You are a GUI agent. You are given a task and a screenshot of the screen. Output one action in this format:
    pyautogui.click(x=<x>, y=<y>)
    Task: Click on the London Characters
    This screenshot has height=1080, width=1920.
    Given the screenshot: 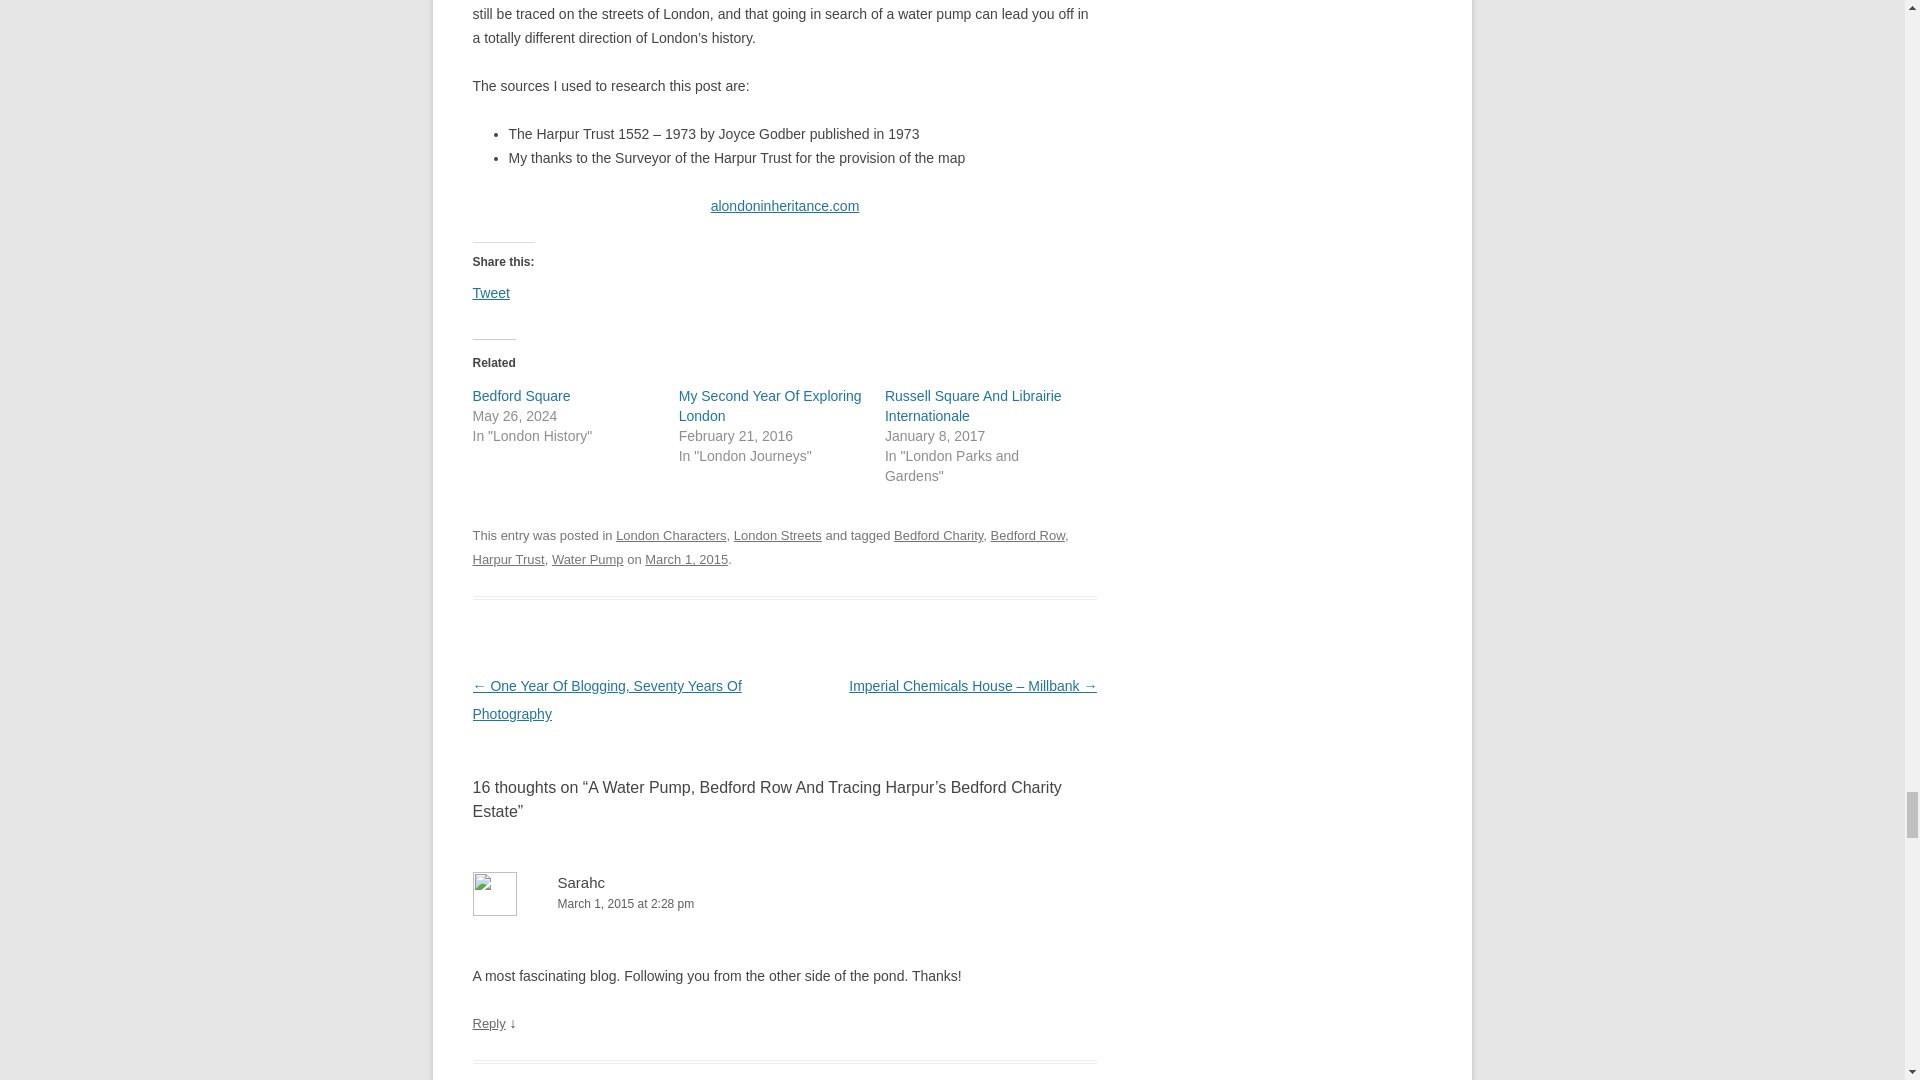 What is the action you would take?
    pyautogui.click(x=670, y=536)
    